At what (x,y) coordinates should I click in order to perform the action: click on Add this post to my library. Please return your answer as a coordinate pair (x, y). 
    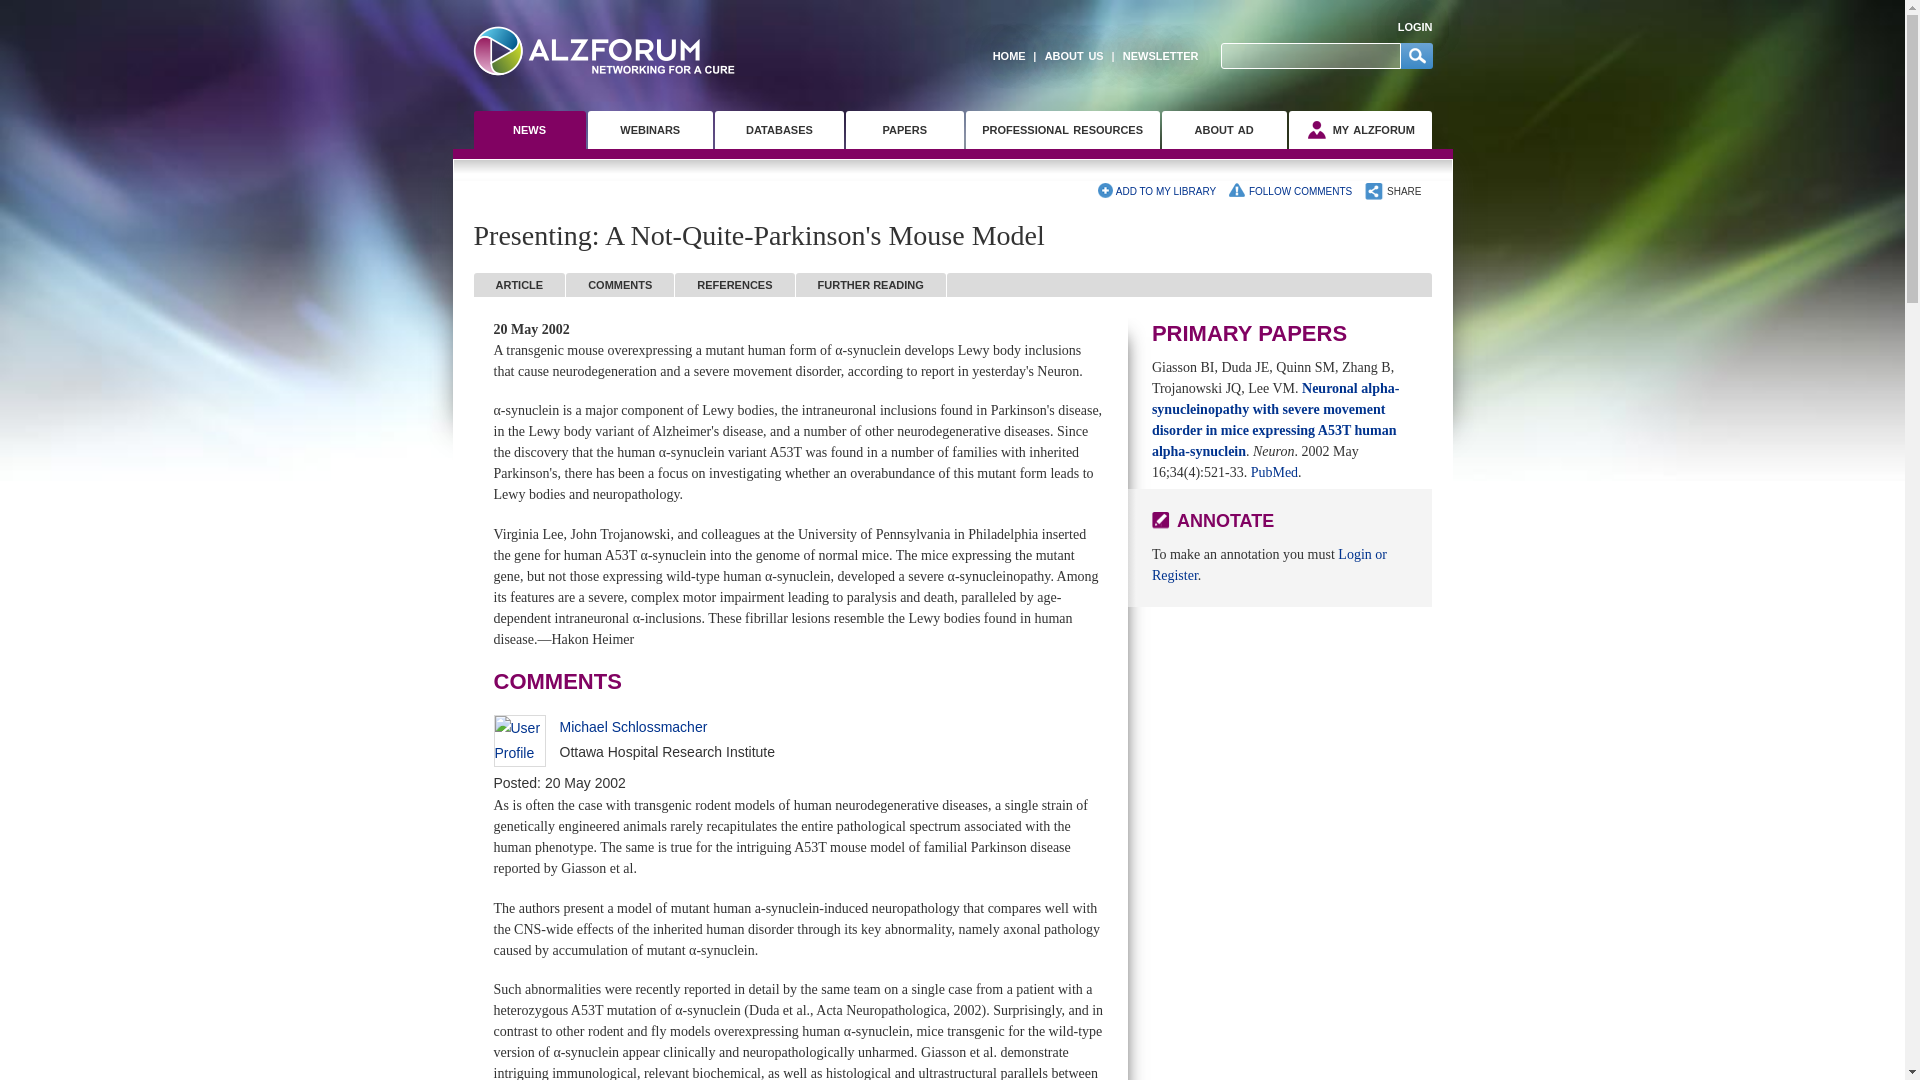
    Looking at the image, I should click on (1156, 191).